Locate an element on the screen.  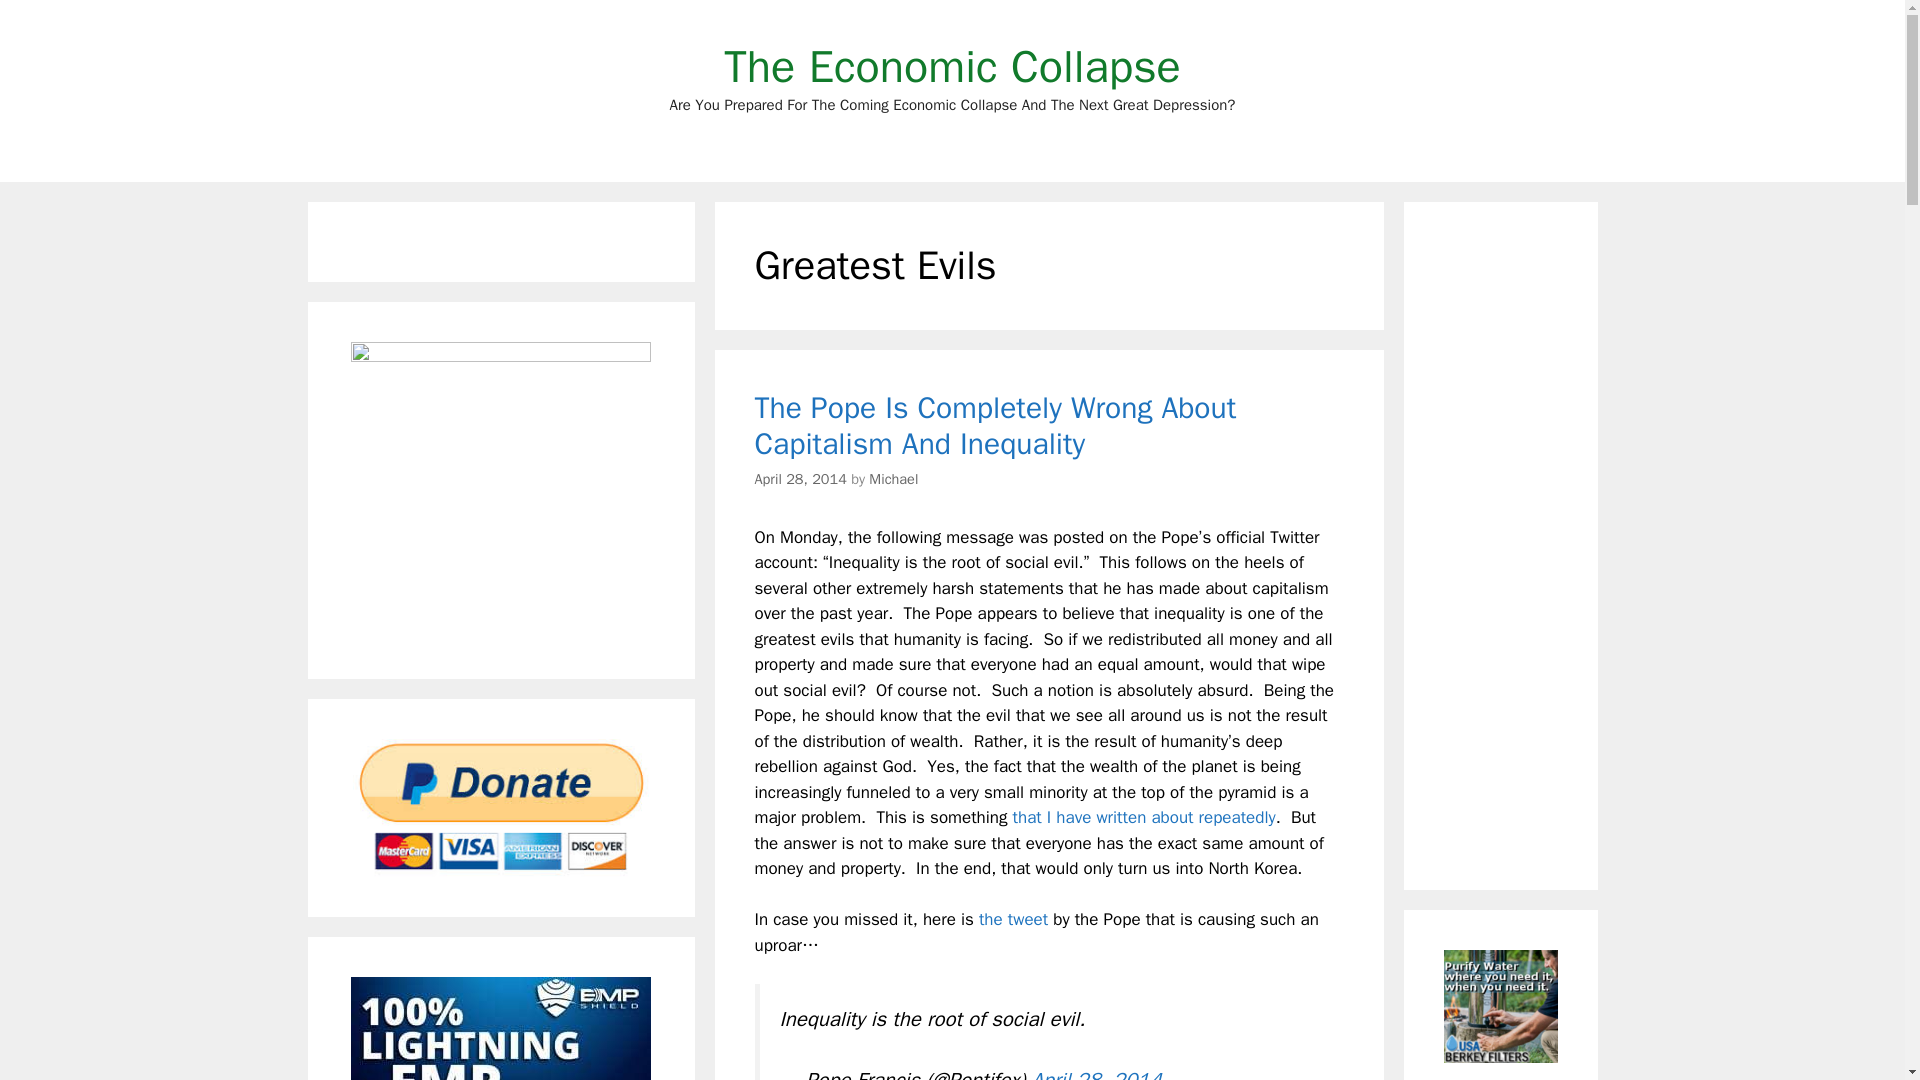
April 28, 2014 is located at coordinates (1096, 1074).